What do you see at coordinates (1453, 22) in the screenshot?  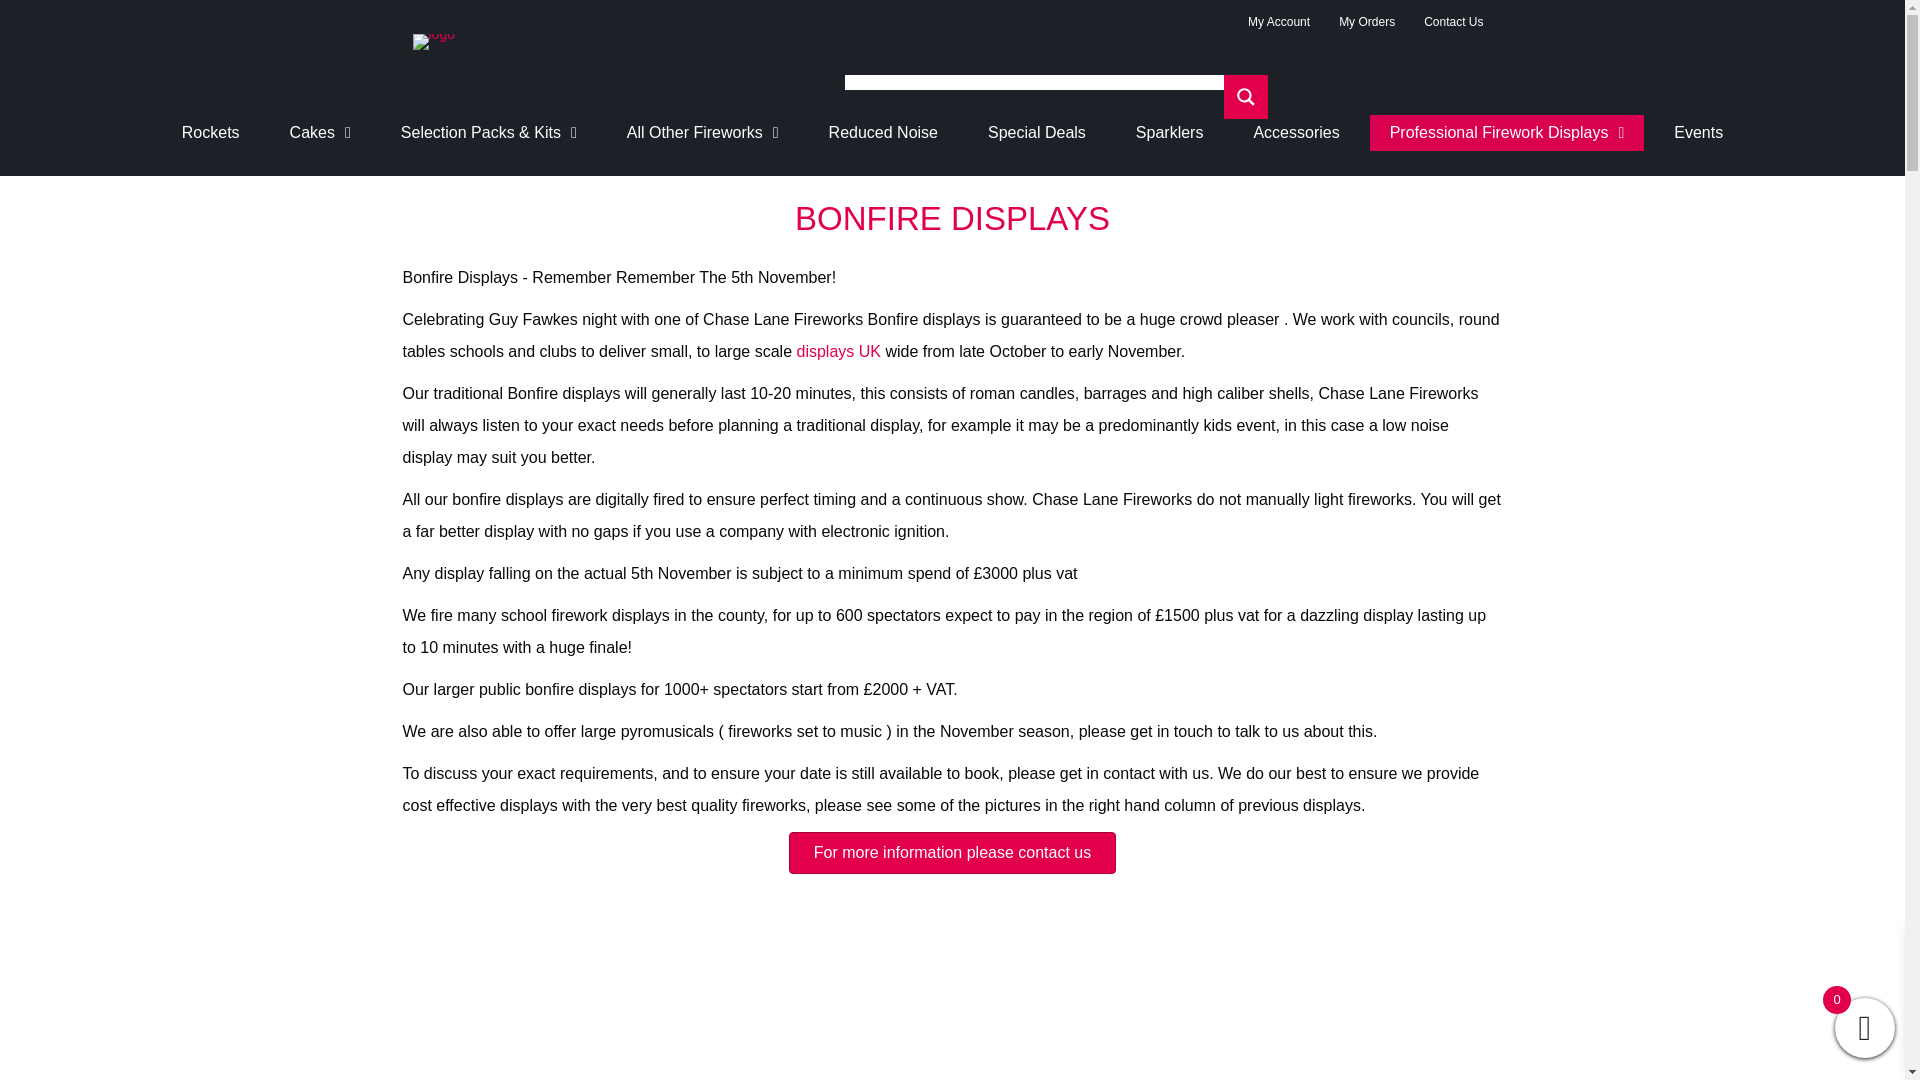 I see `Contact Us` at bounding box center [1453, 22].